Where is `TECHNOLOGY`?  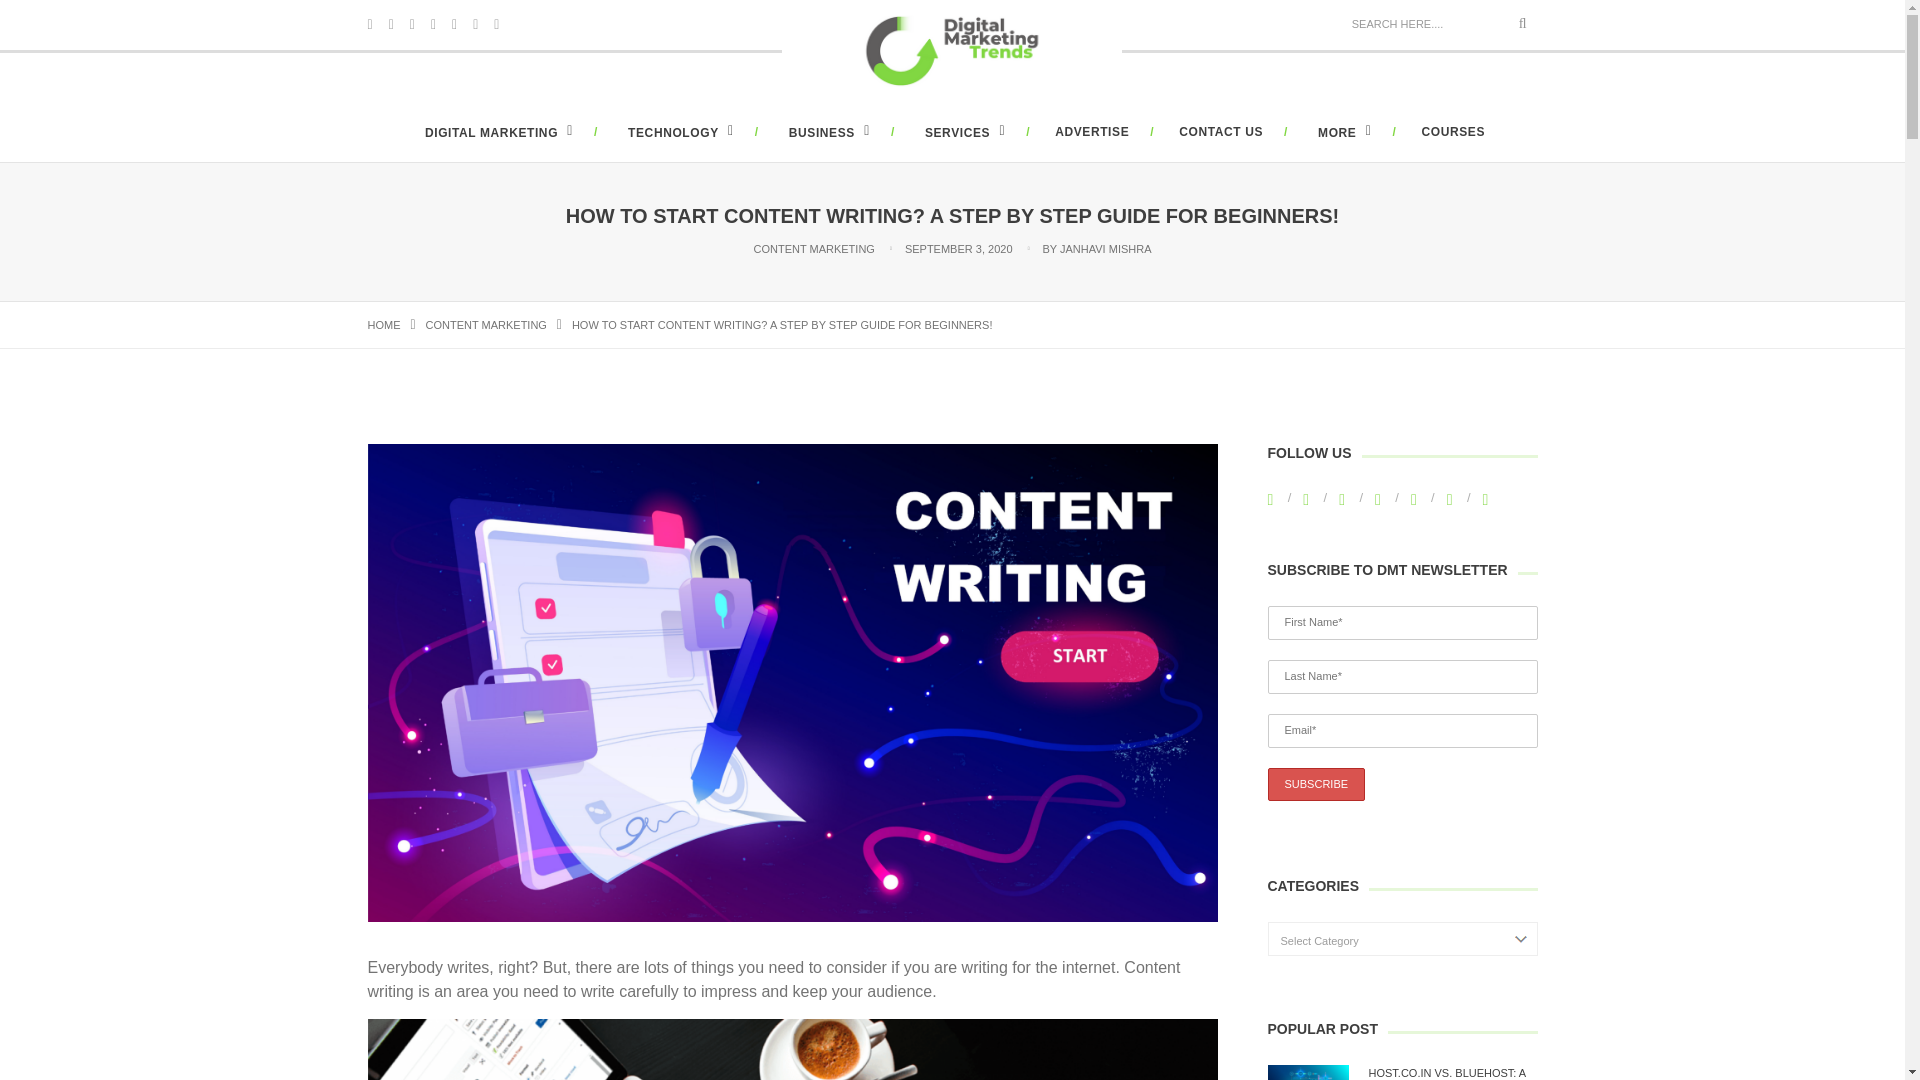
TECHNOLOGY is located at coordinates (678, 133).